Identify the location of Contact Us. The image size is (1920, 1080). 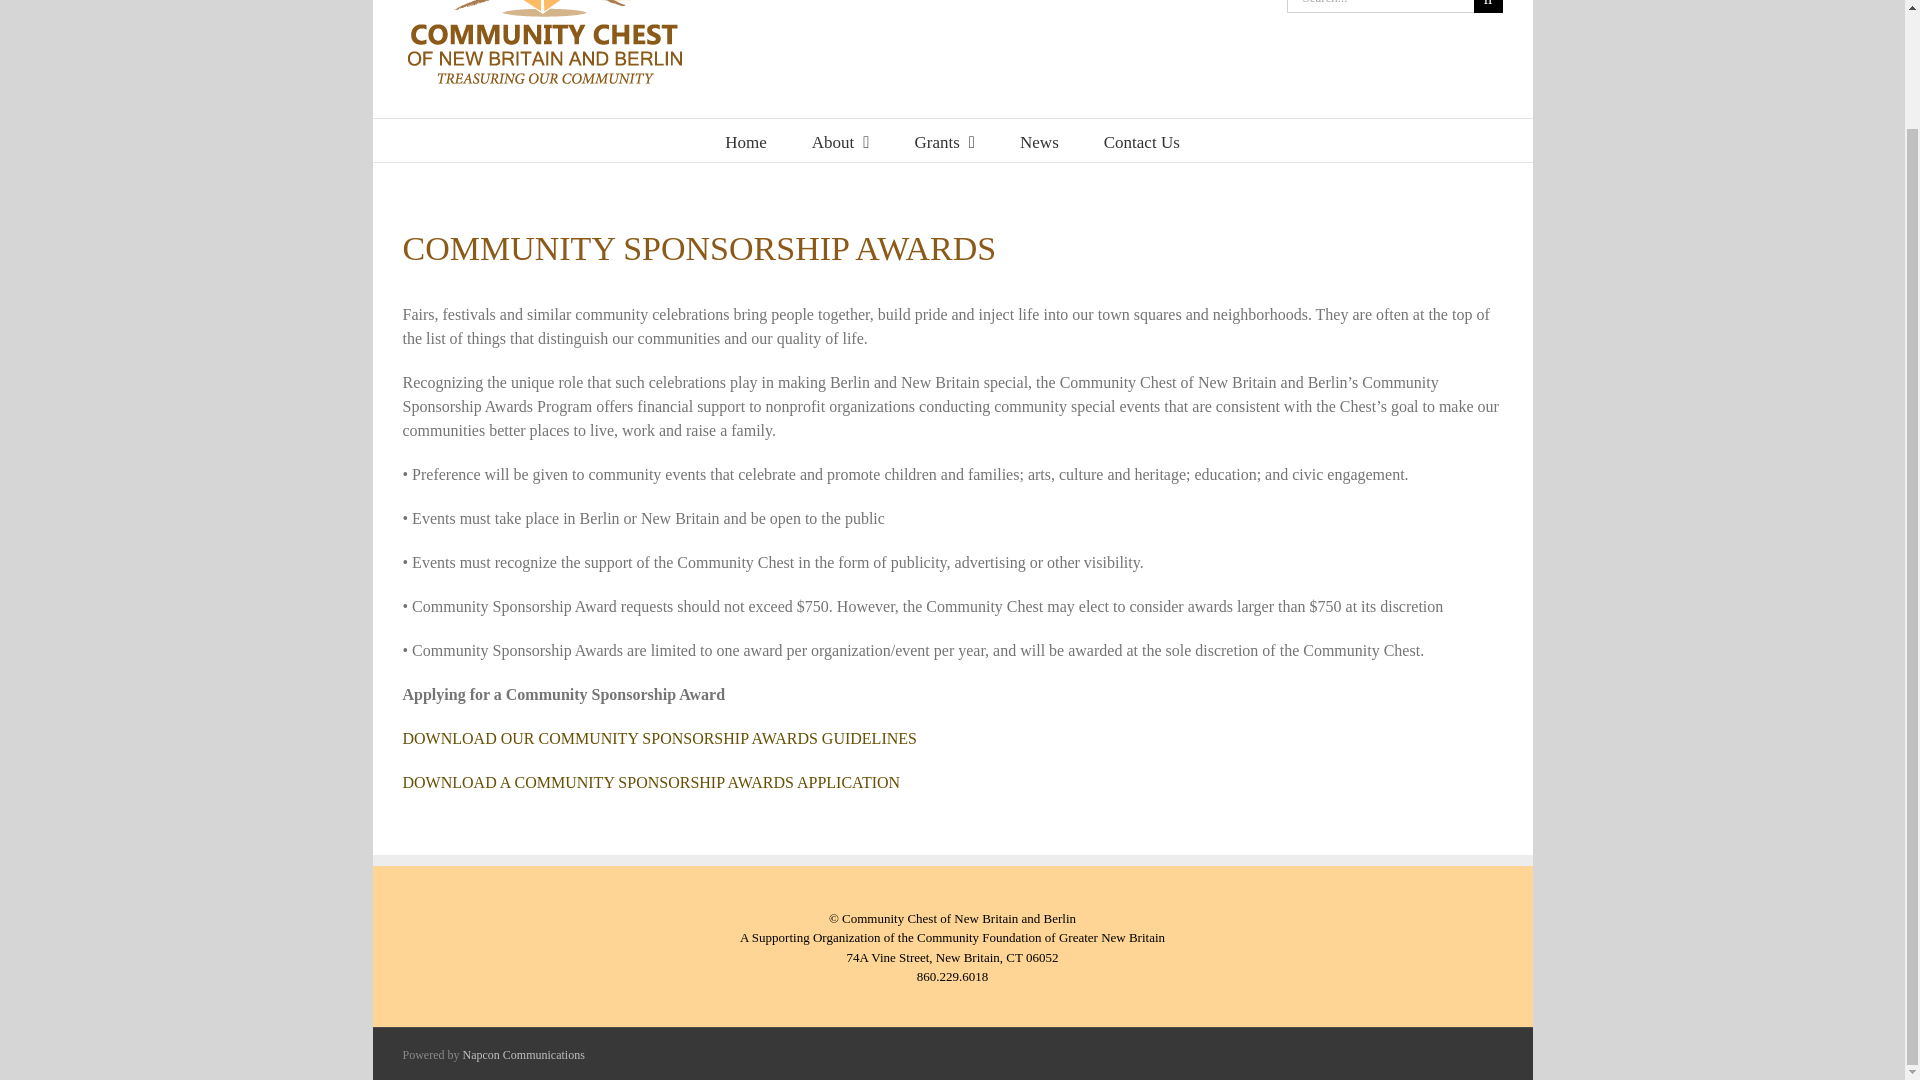
(1142, 140).